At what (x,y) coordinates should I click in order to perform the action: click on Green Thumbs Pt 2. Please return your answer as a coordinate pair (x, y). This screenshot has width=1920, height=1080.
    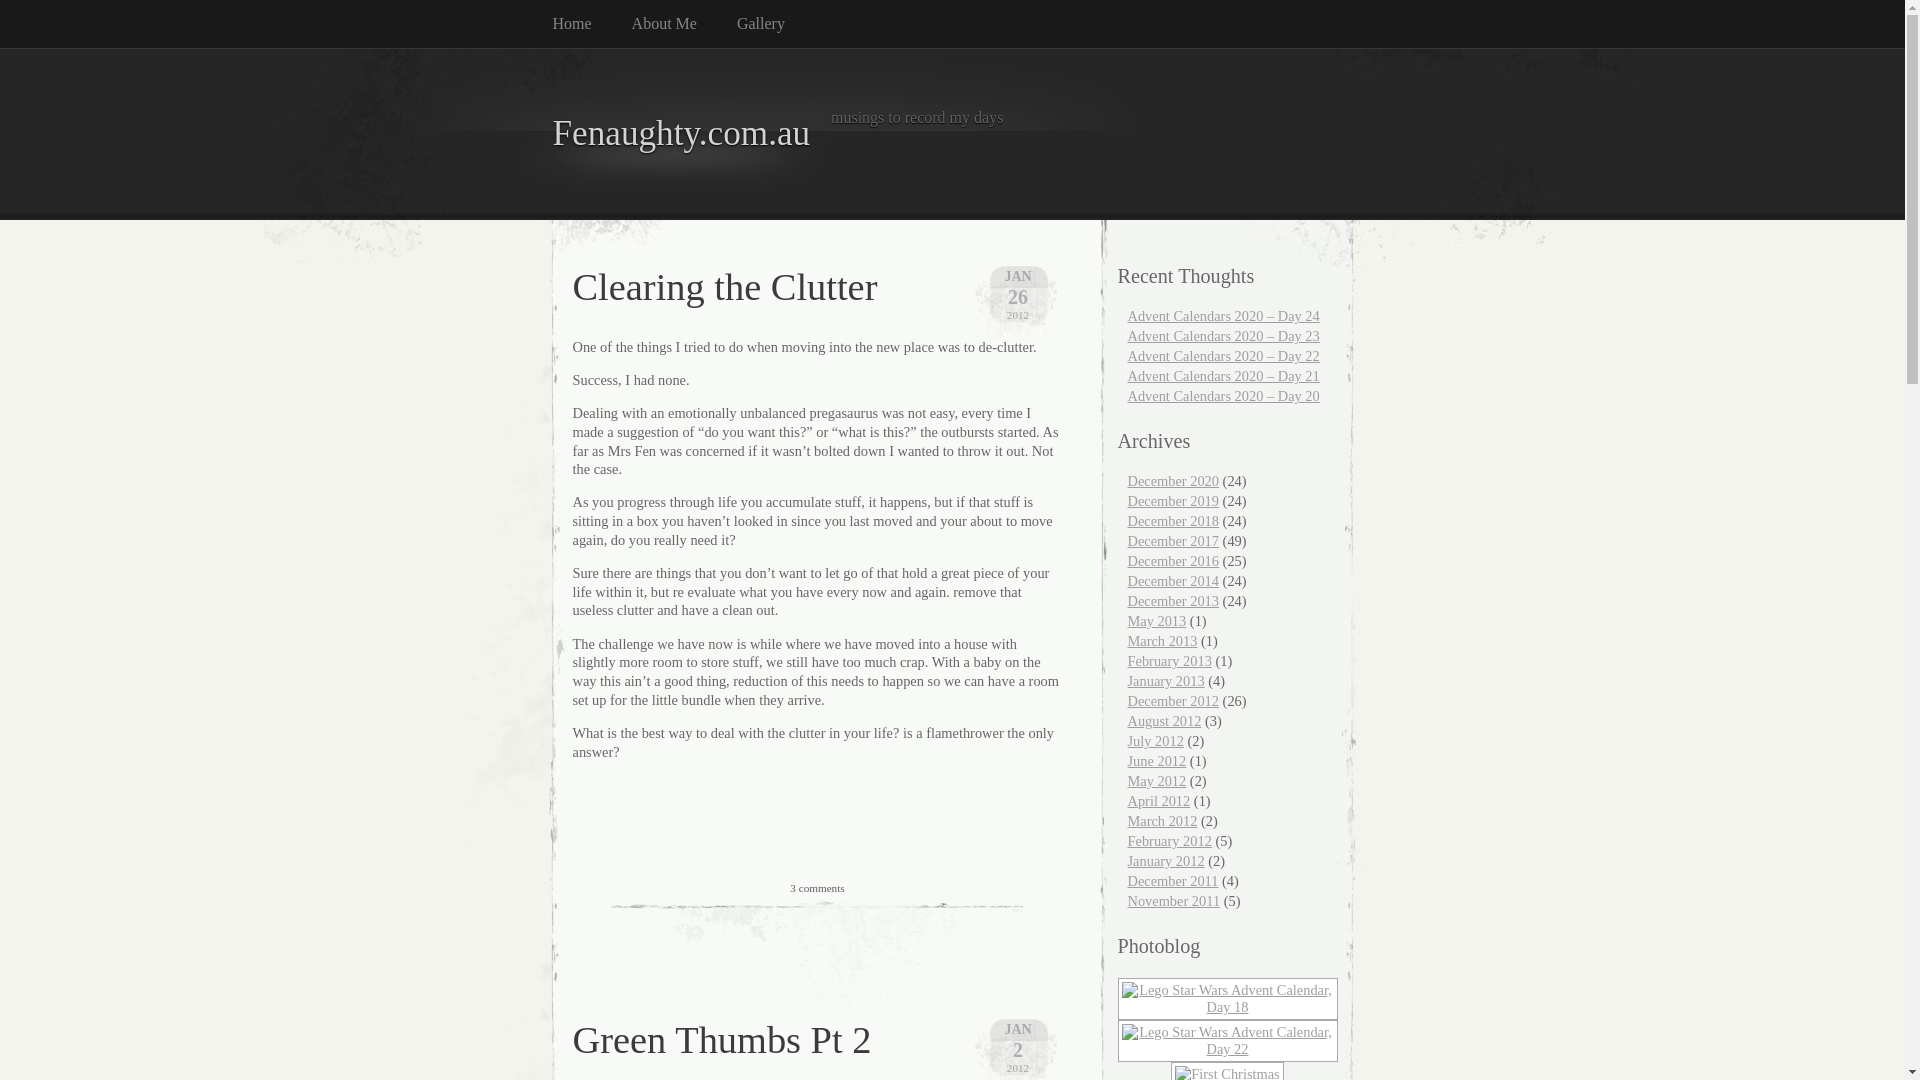
    Looking at the image, I should click on (722, 1040).